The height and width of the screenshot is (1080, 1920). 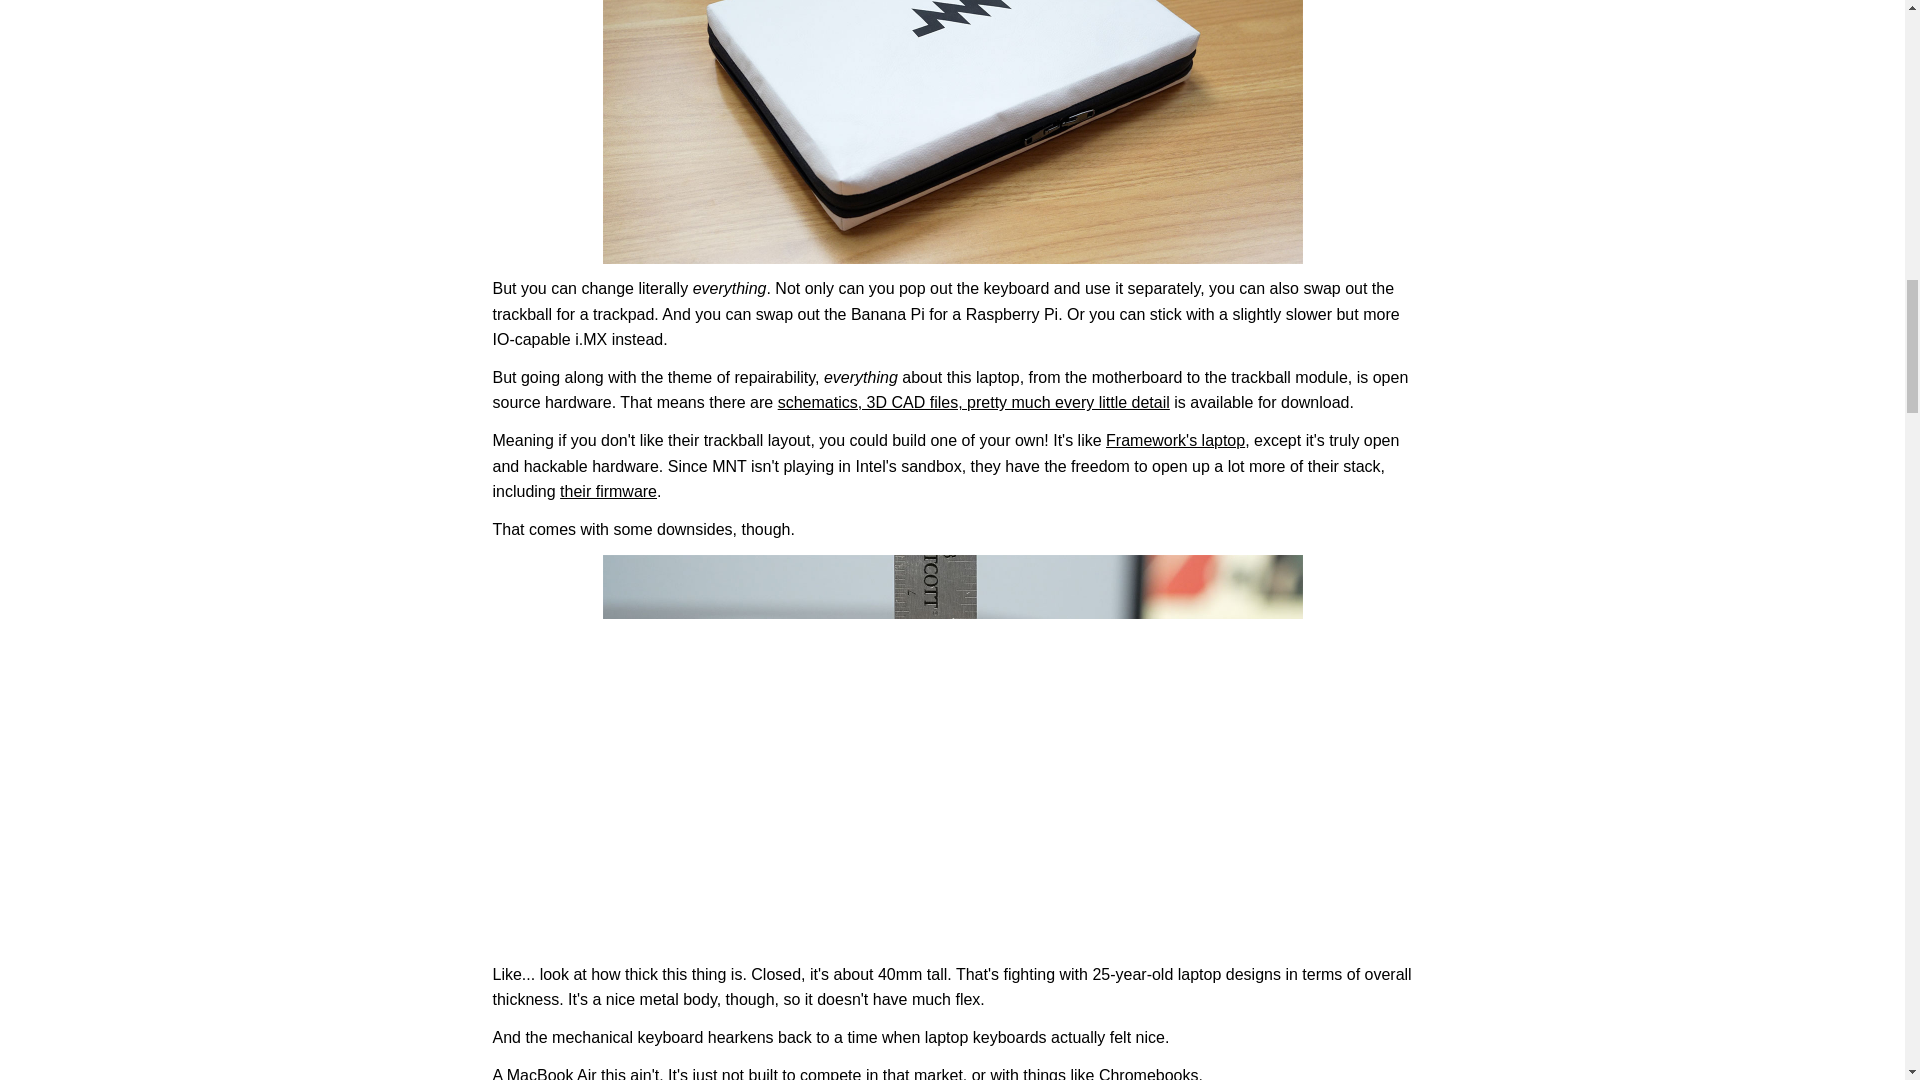 What do you see at coordinates (973, 402) in the screenshot?
I see `schematics, 3D CAD files, pretty much every little detail` at bounding box center [973, 402].